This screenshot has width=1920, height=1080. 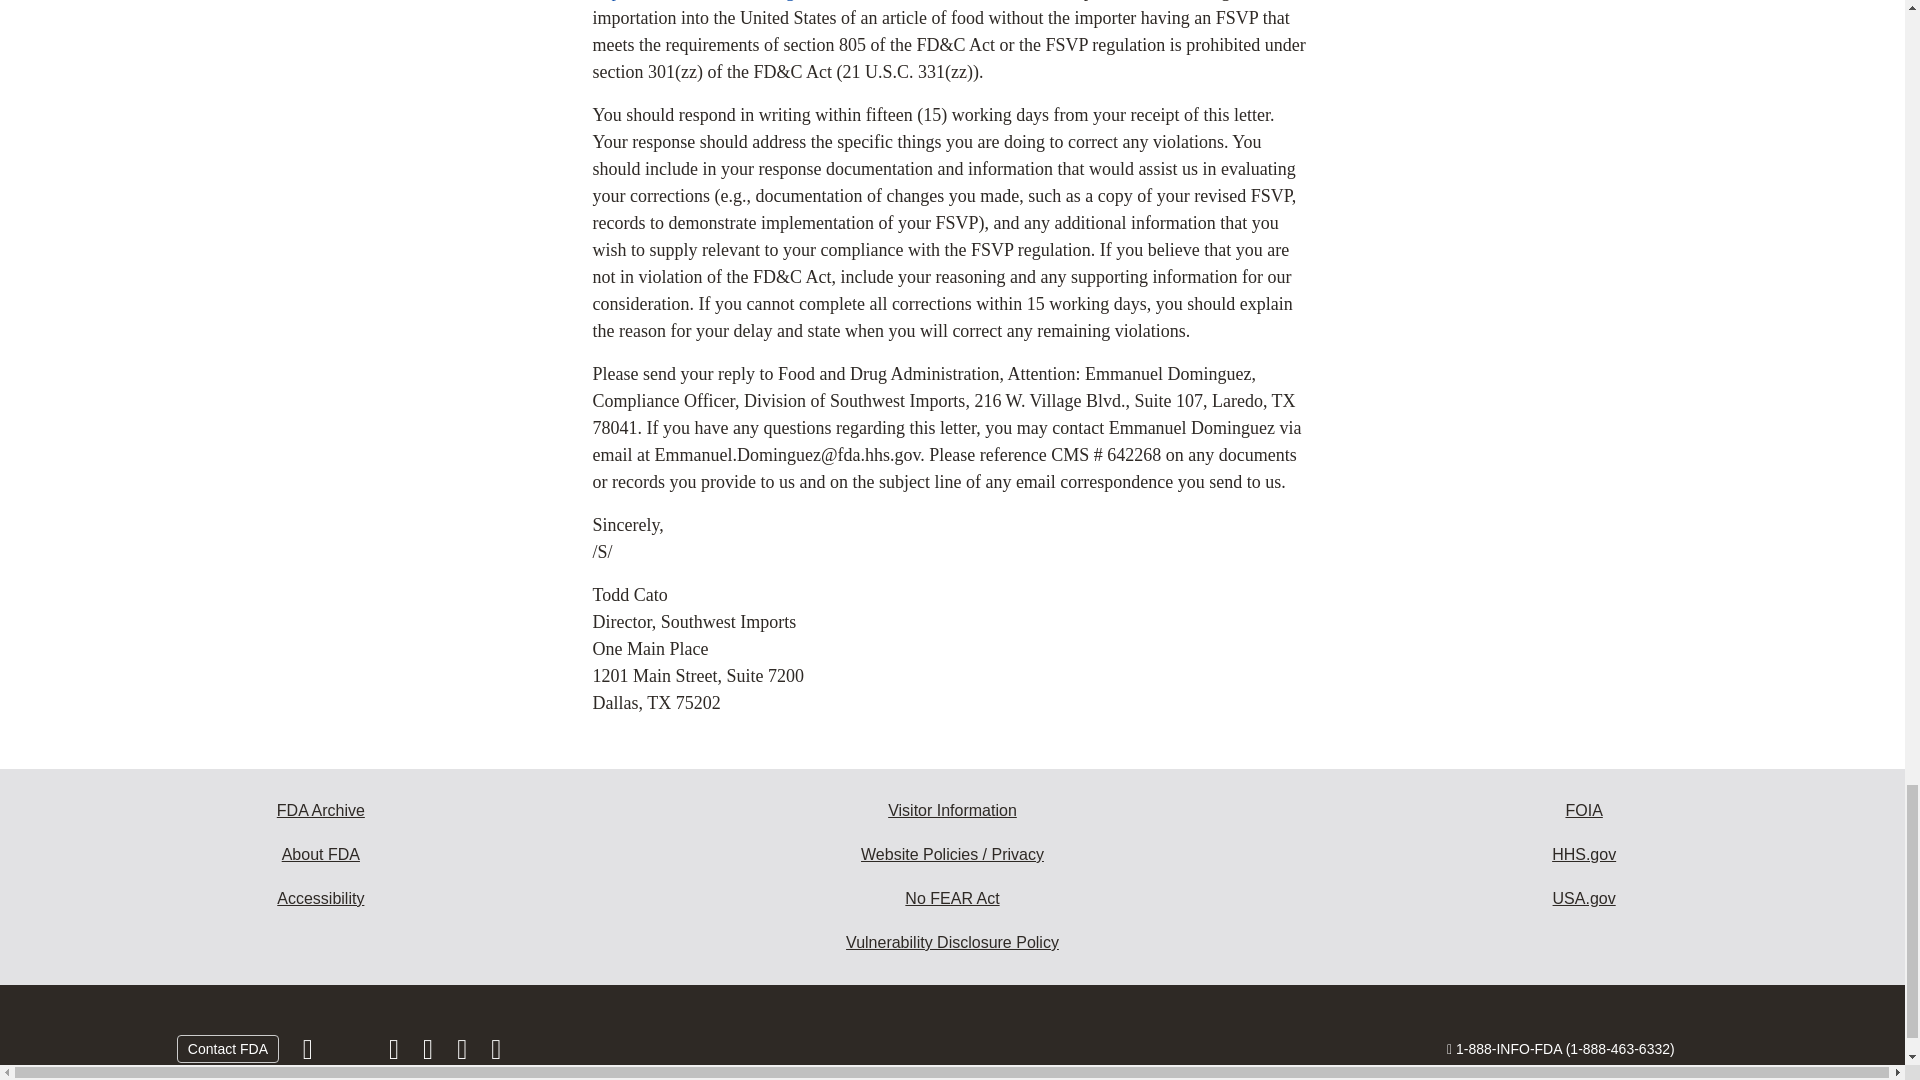 What do you see at coordinates (464, 1054) in the screenshot?
I see `View FDA videos on YouTube` at bounding box center [464, 1054].